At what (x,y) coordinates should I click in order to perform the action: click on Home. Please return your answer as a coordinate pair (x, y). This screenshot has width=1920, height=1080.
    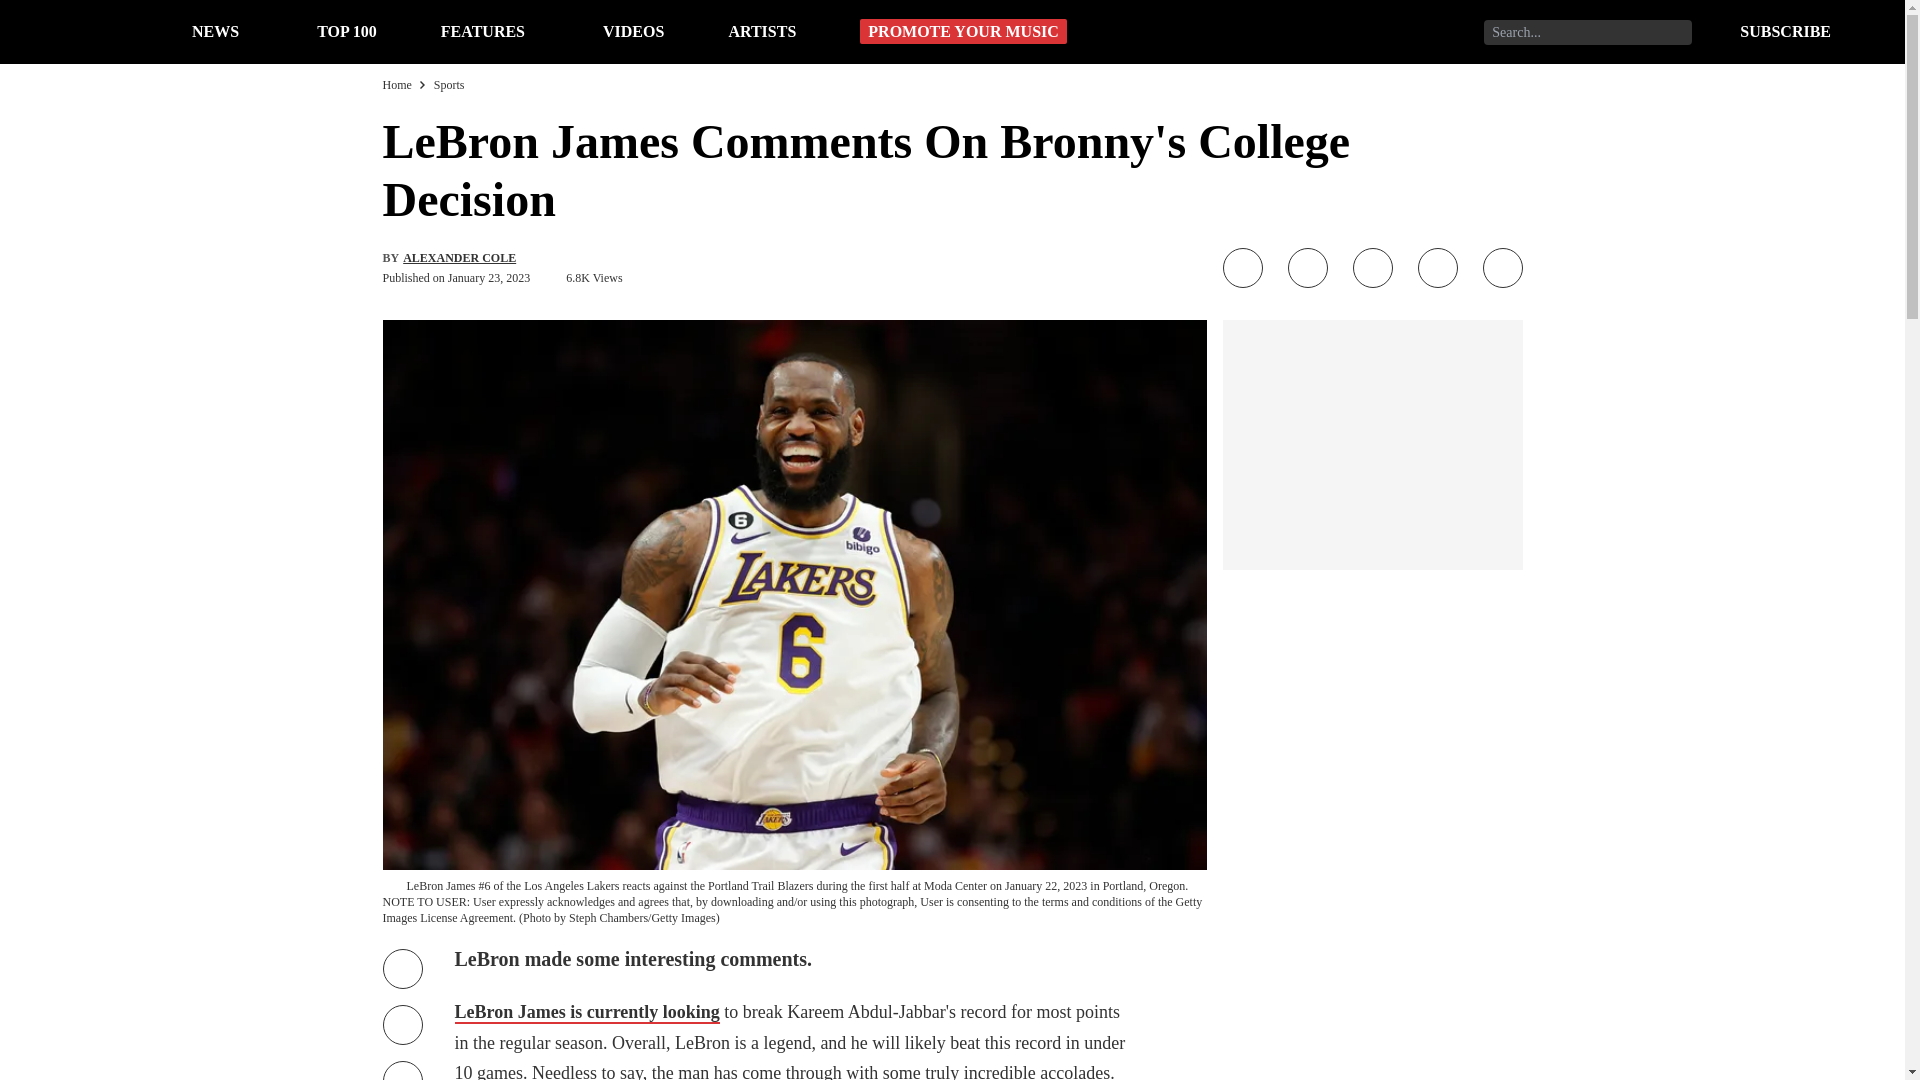
    Looking at the image, I should click on (396, 84).